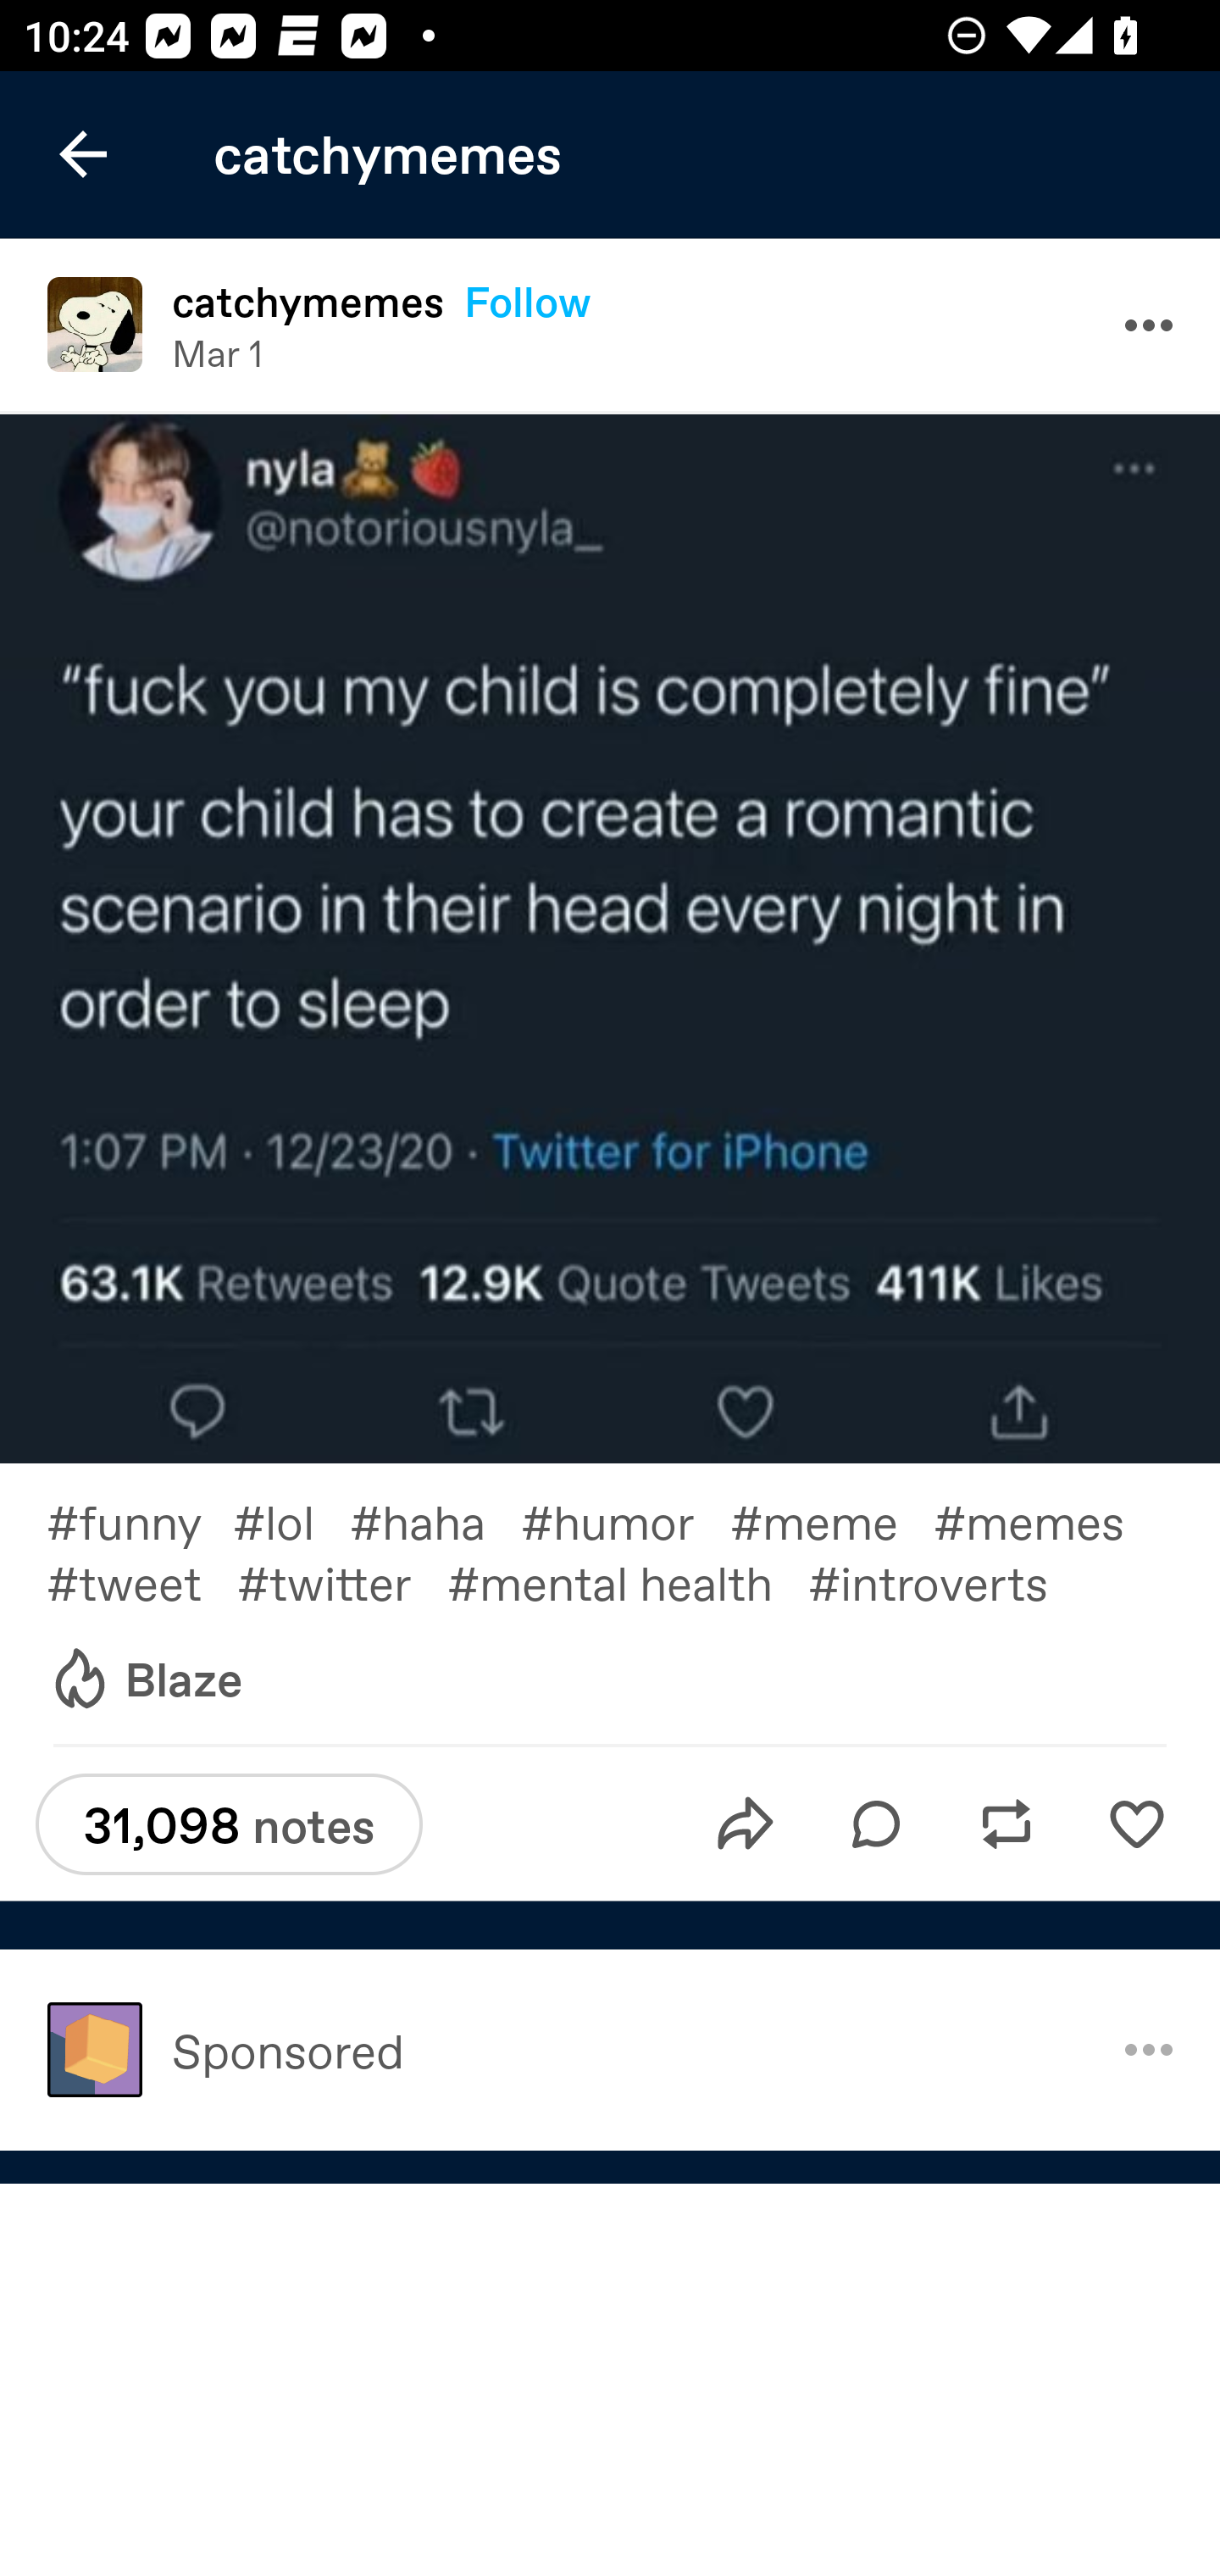  What do you see at coordinates (1006, 1824) in the screenshot?
I see `Reblog` at bounding box center [1006, 1824].